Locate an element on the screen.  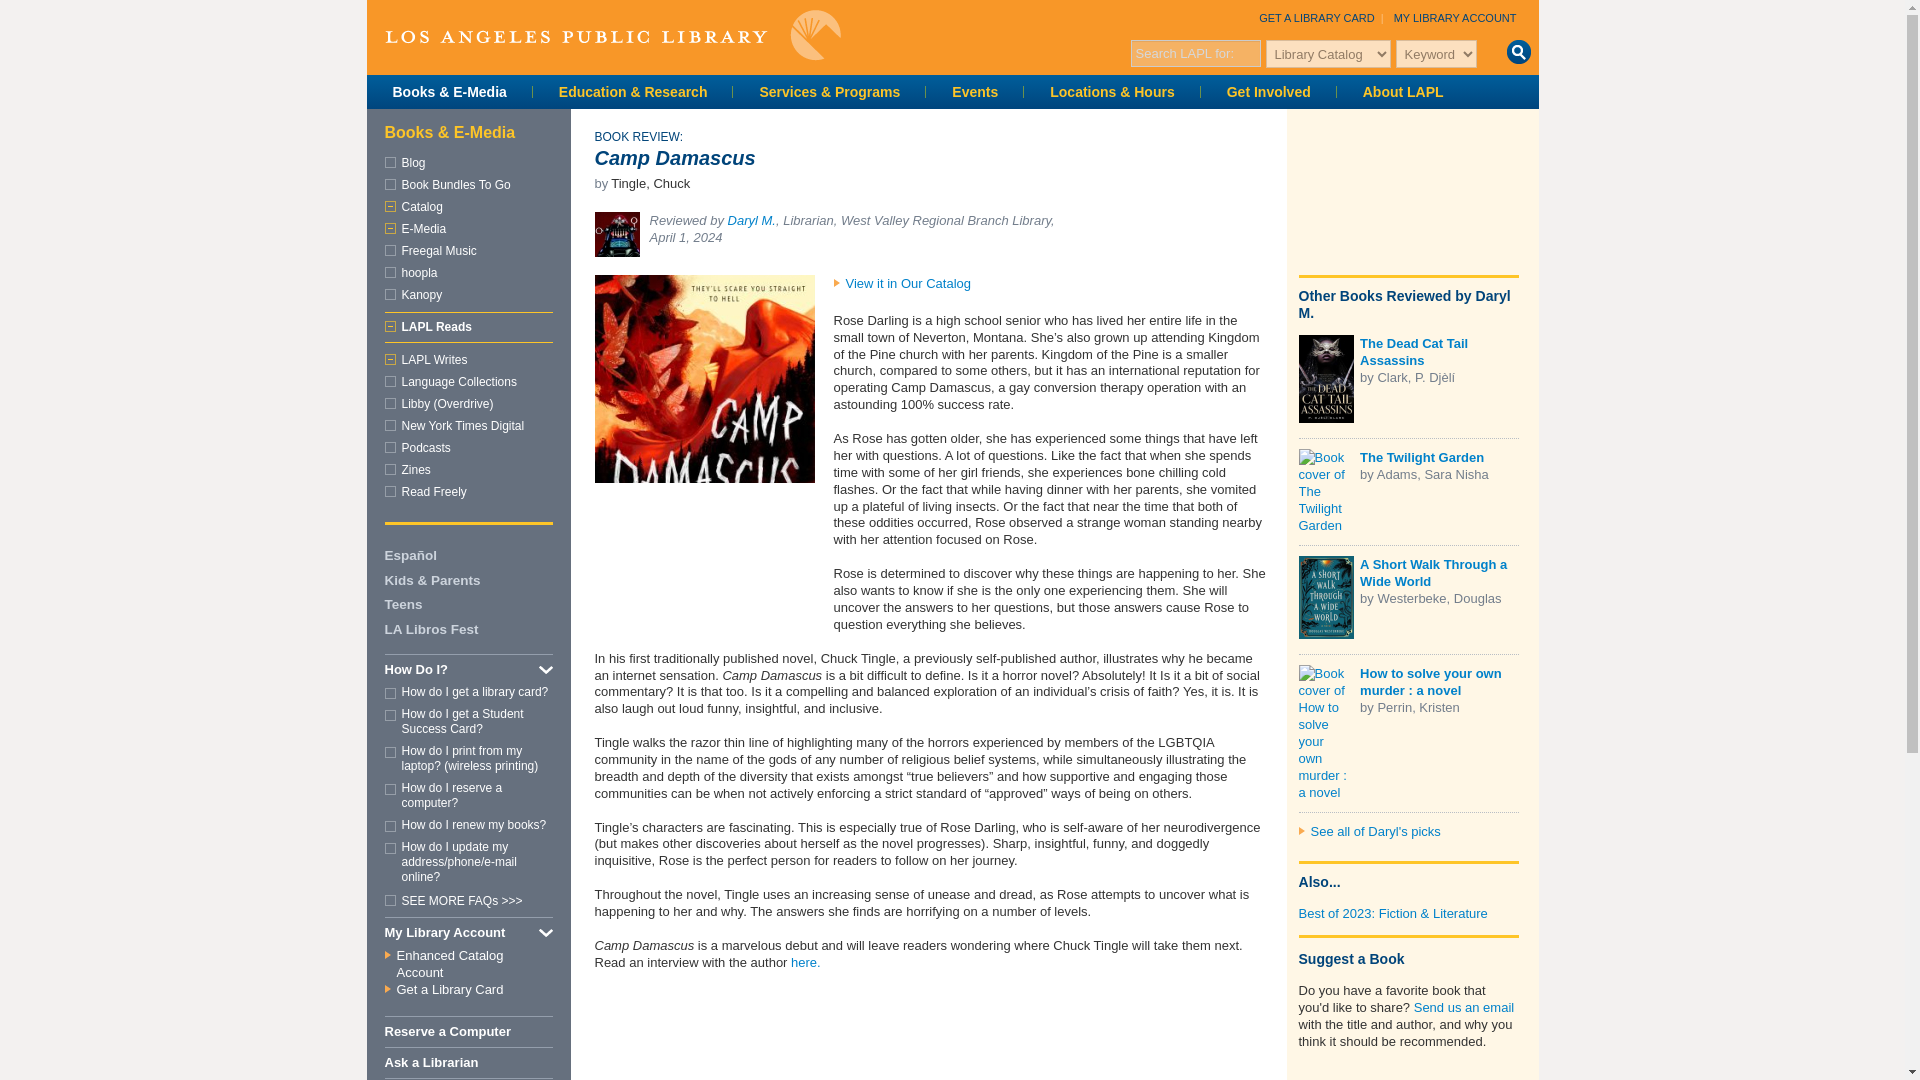
Los Angeles Public Library is located at coordinates (612, 34).